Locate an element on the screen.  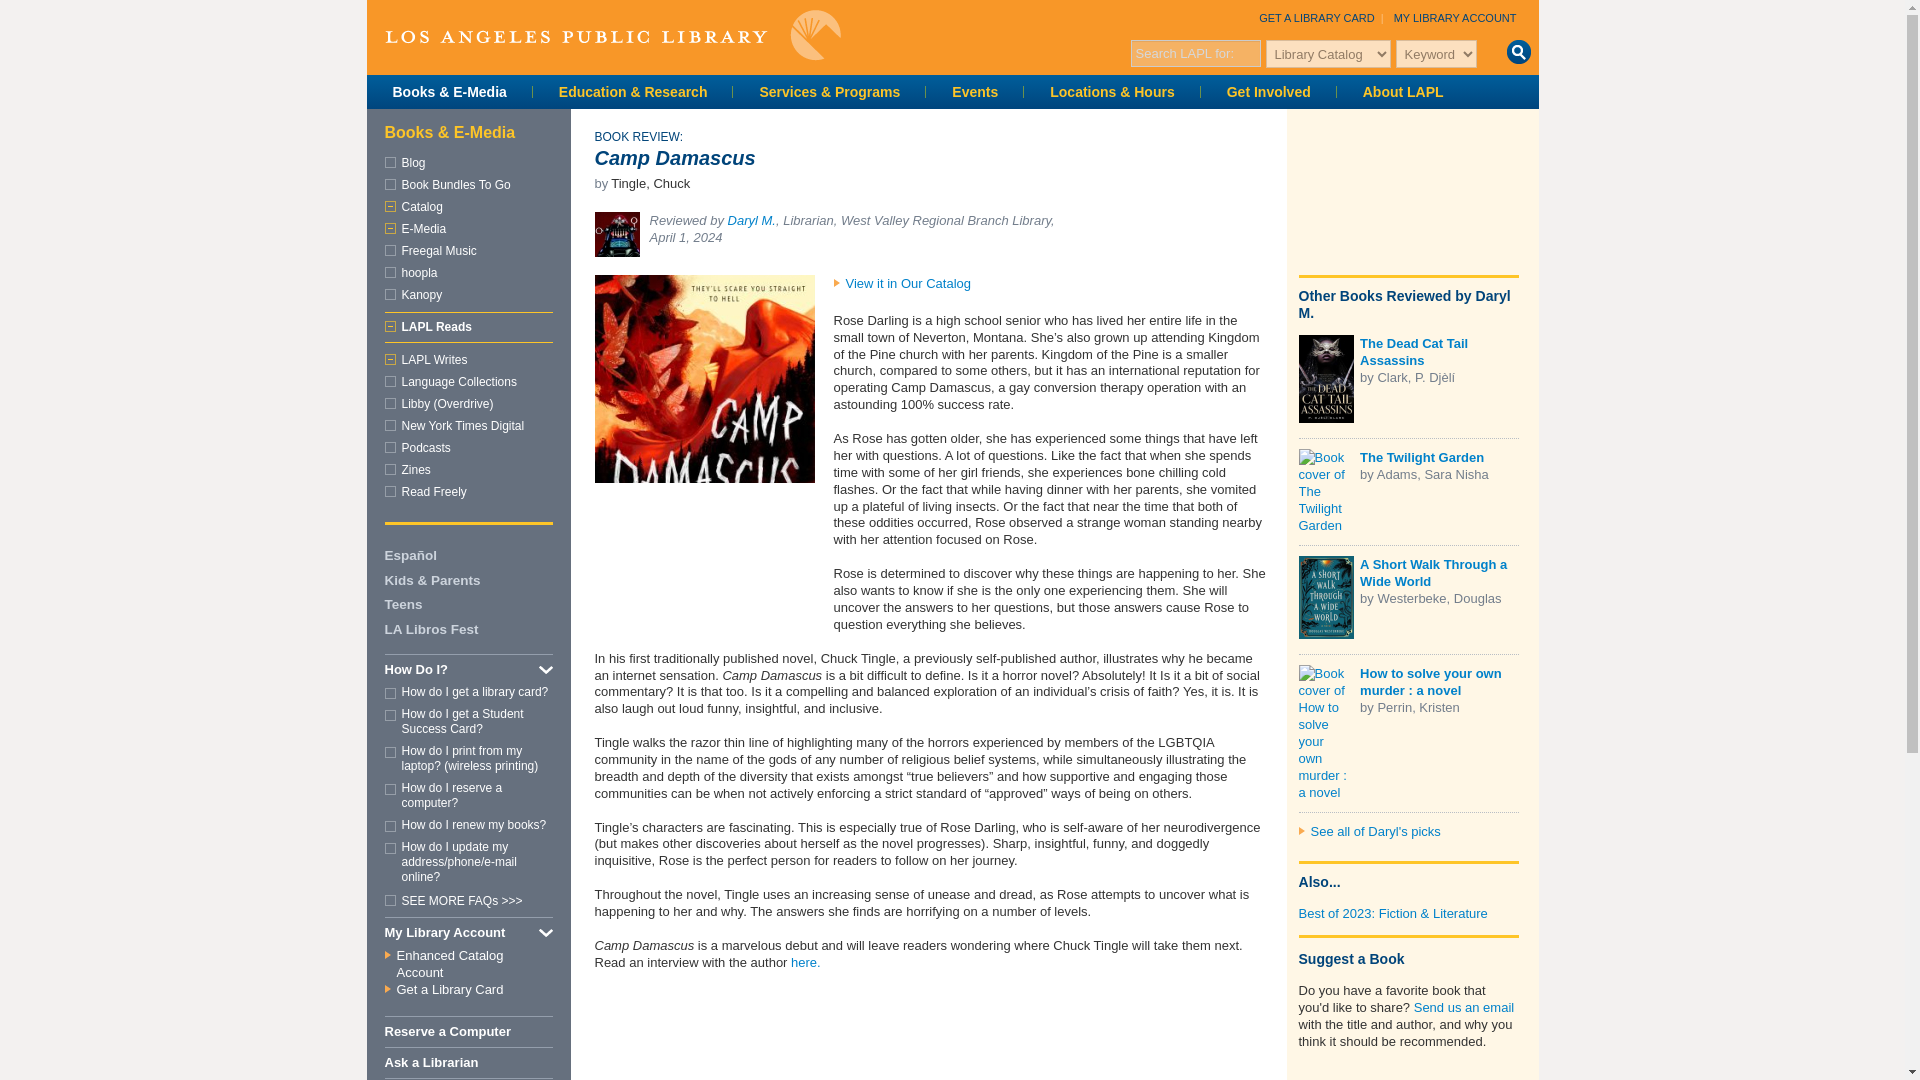
Los Angeles Public Library is located at coordinates (612, 34).